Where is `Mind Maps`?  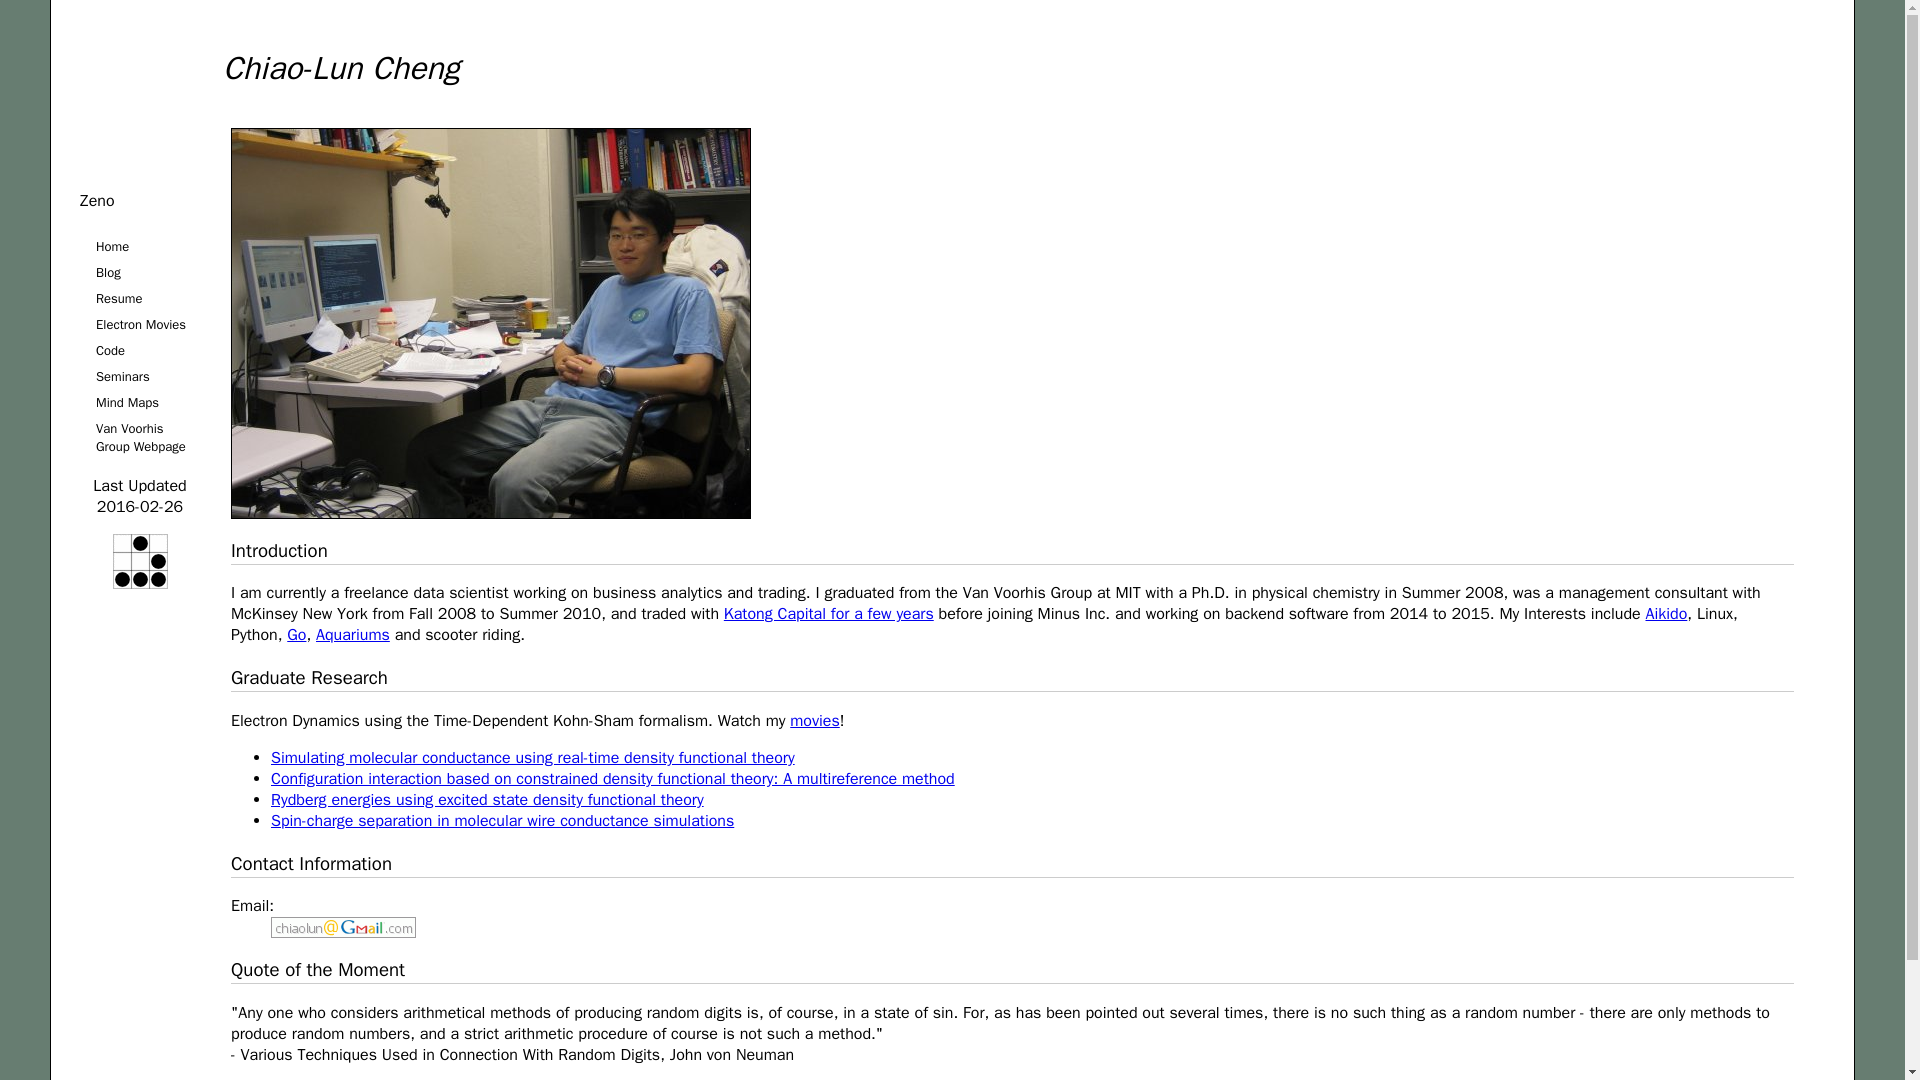
Mind Maps is located at coordinates (140, 402).